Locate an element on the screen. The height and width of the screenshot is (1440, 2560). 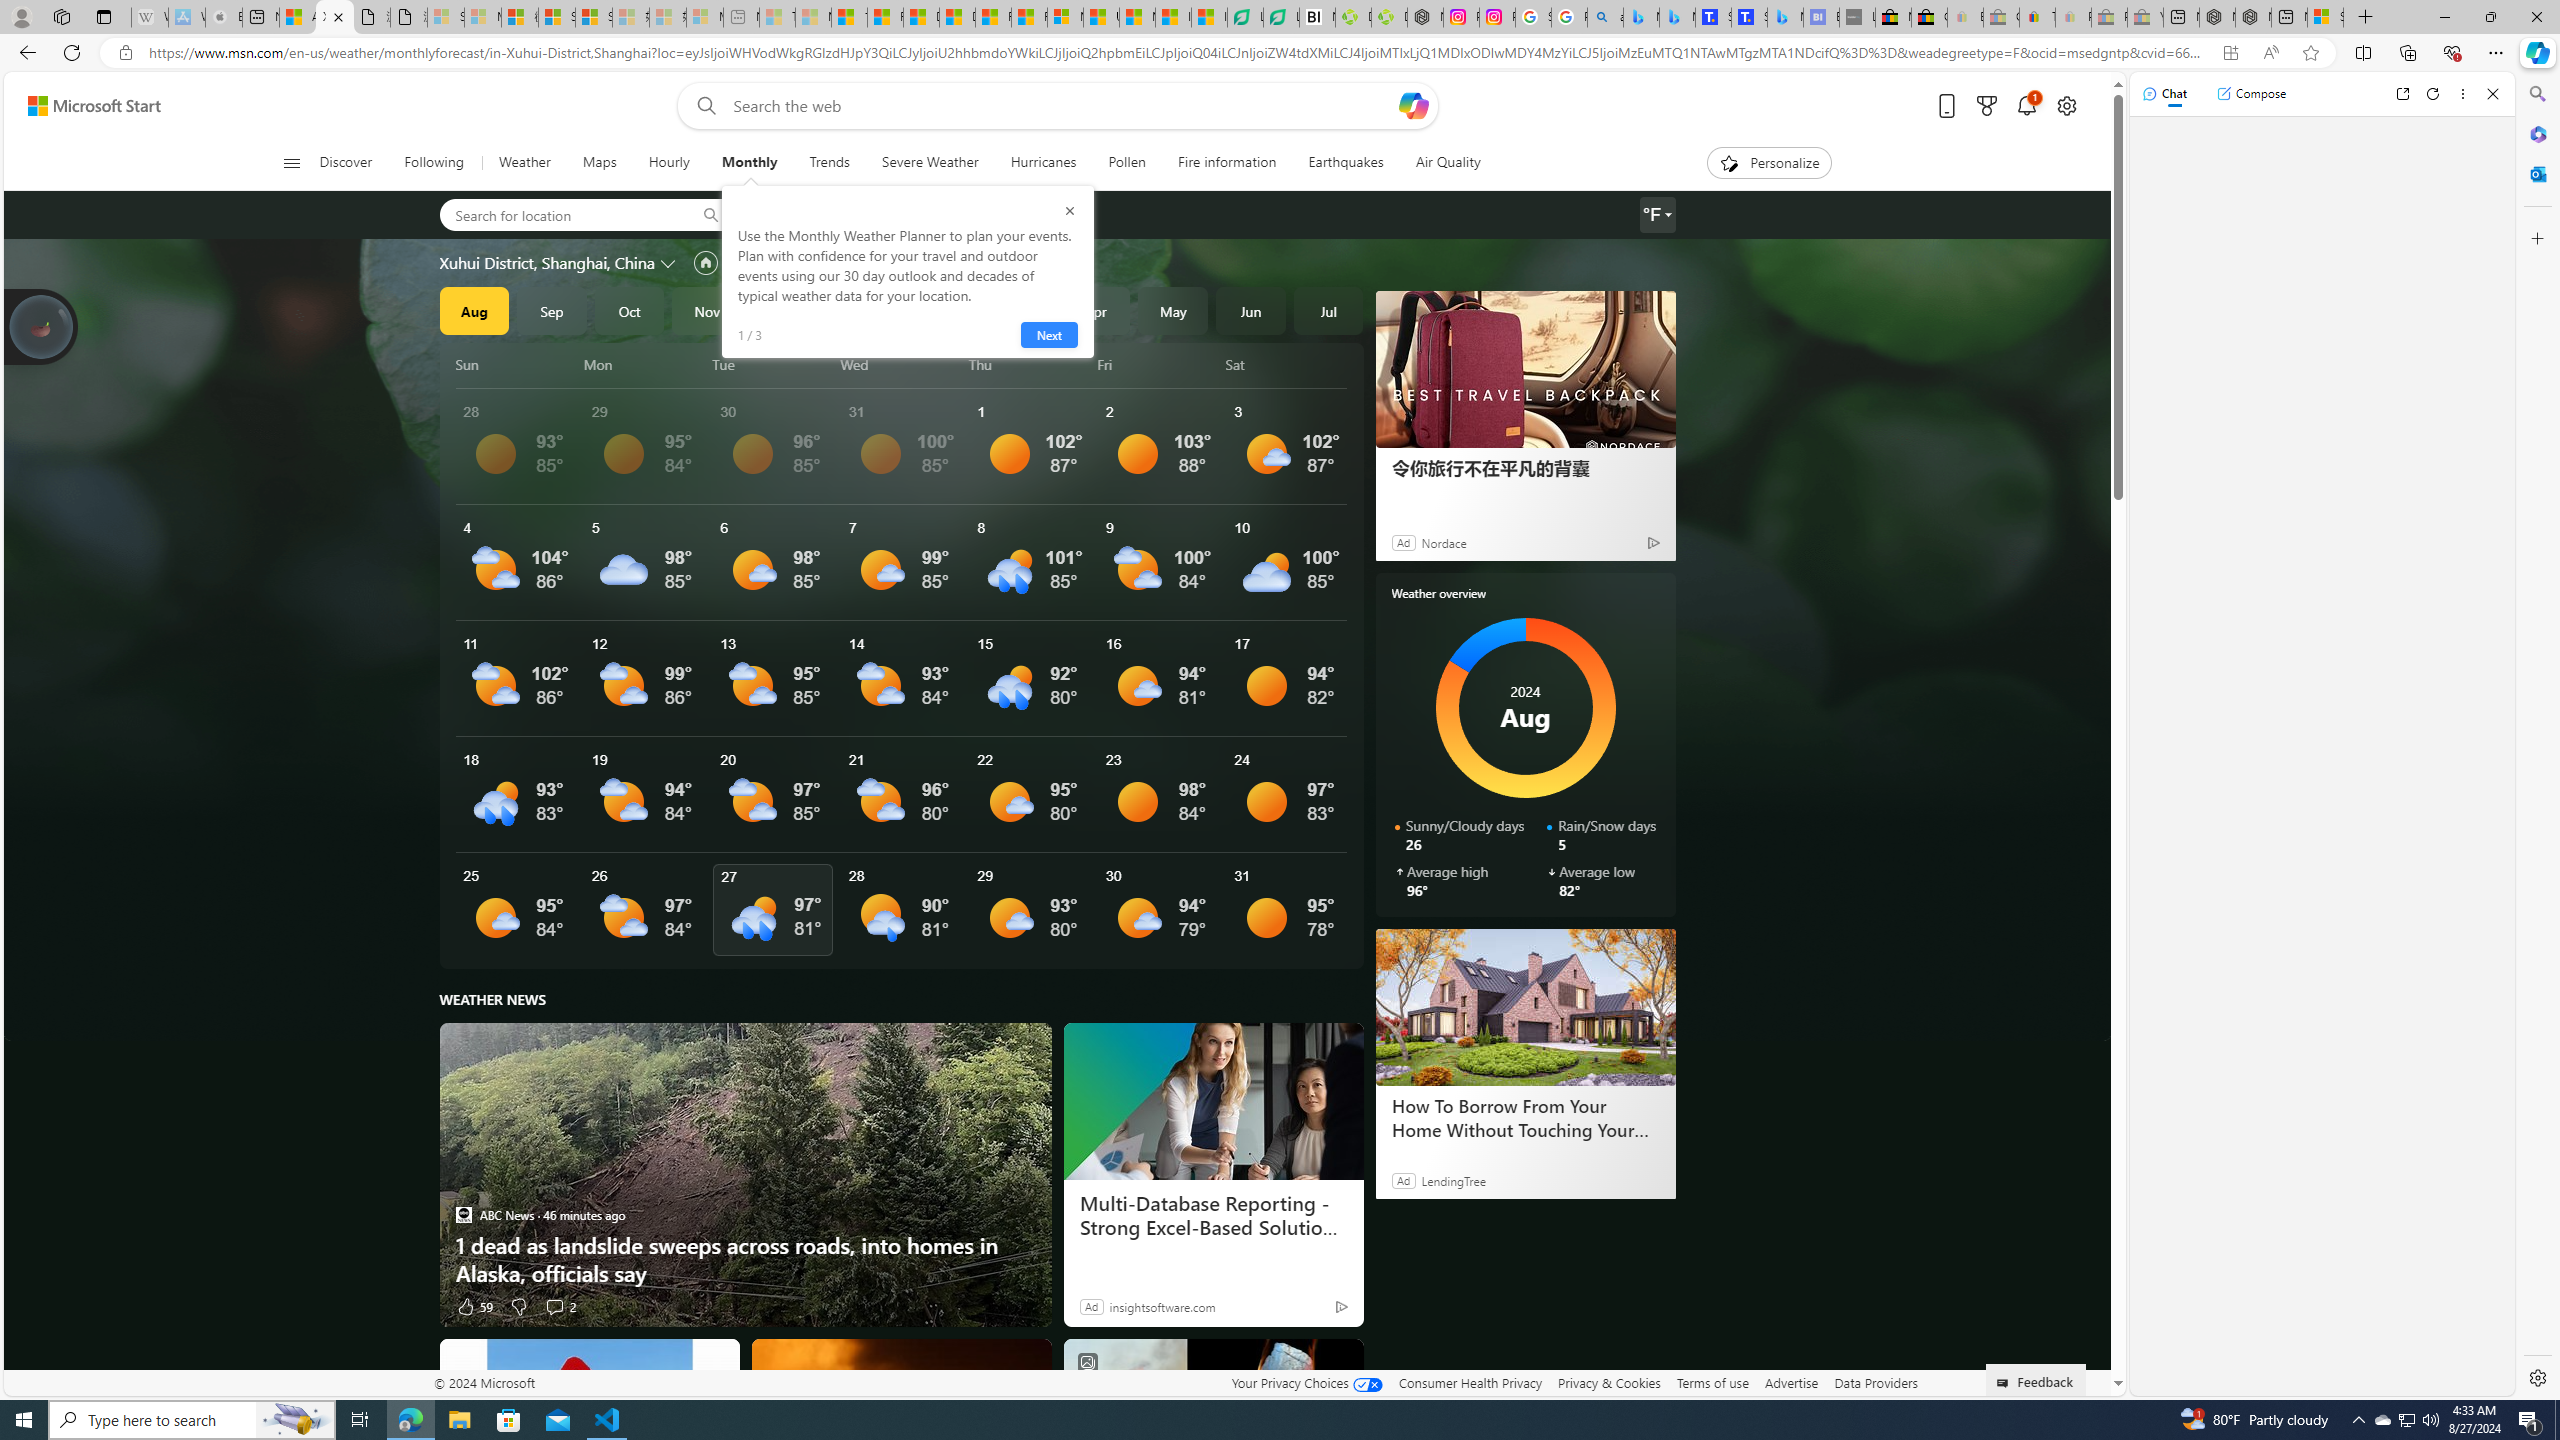
Remove location is located at coordinates (934, 215).